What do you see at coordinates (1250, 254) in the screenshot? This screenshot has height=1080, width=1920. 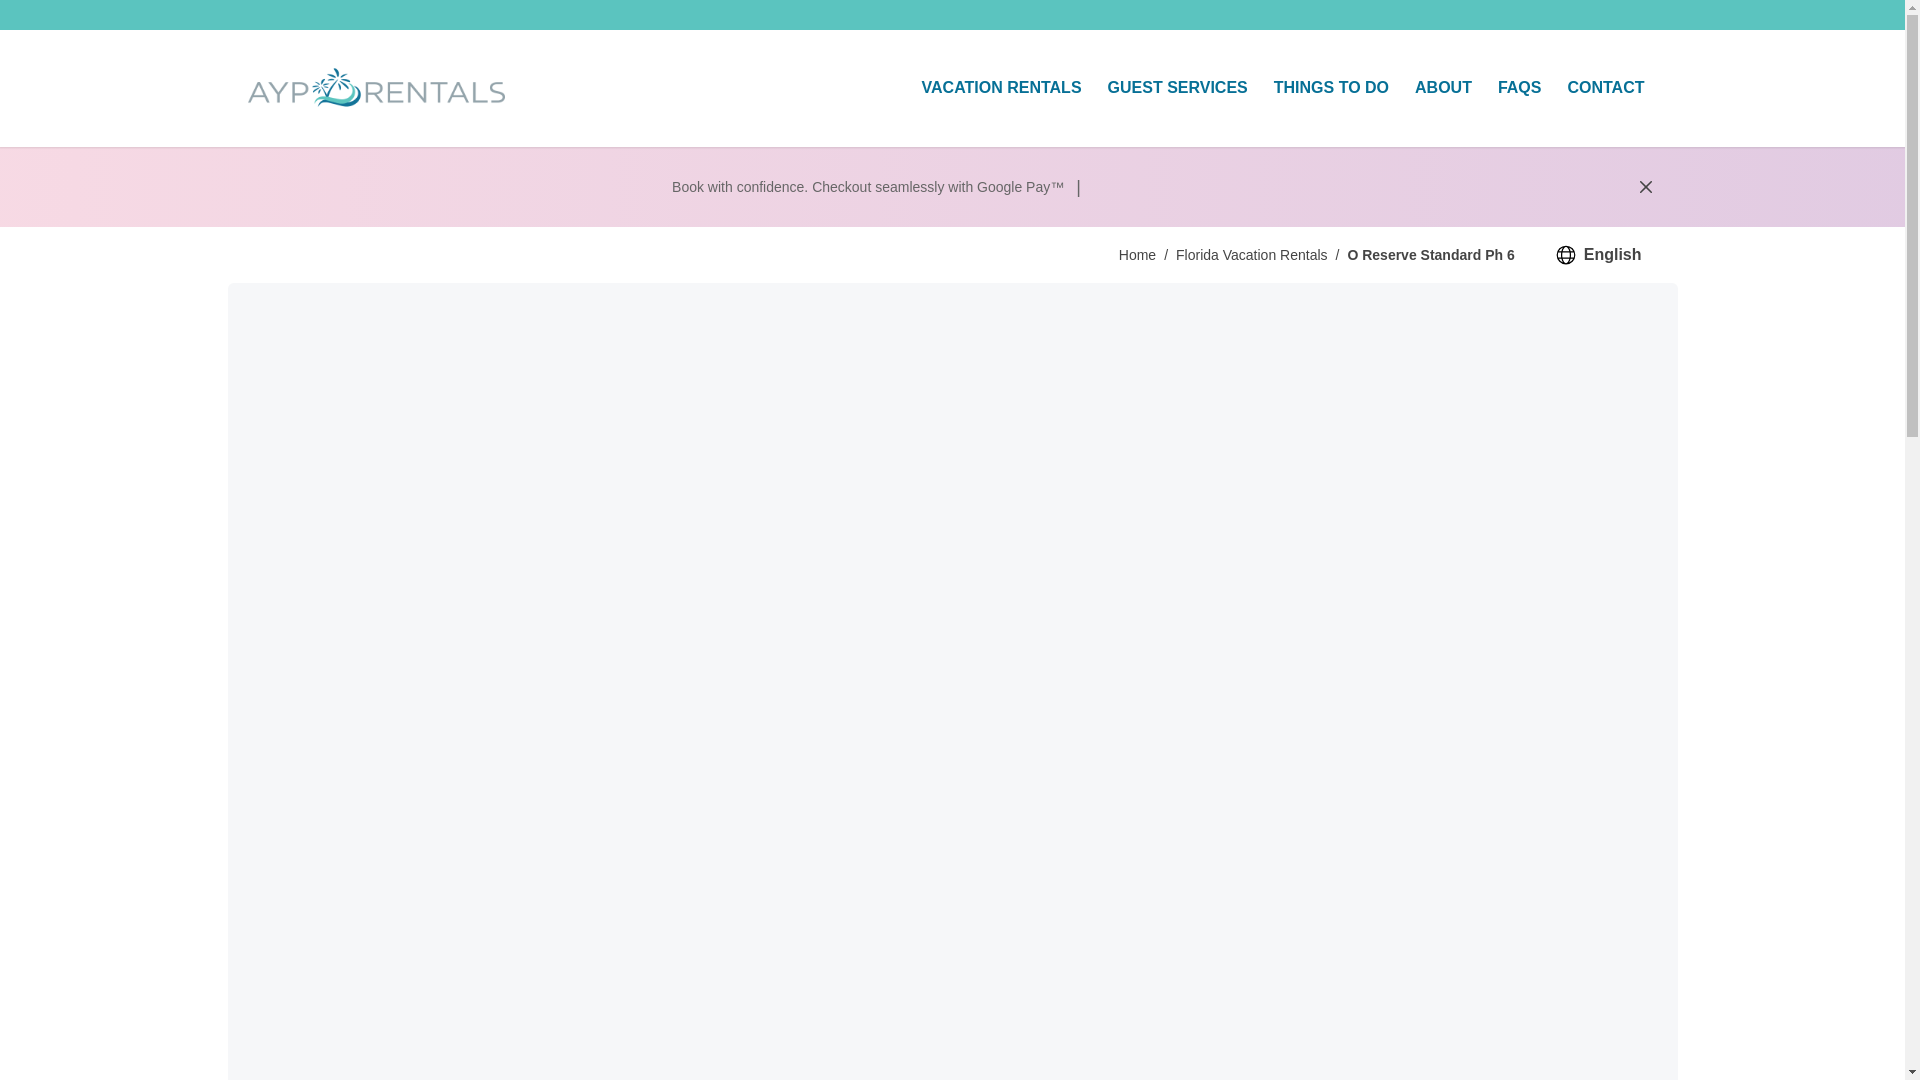 I see `Florida Vacation Rentals` at bounding box center [1250, 254].